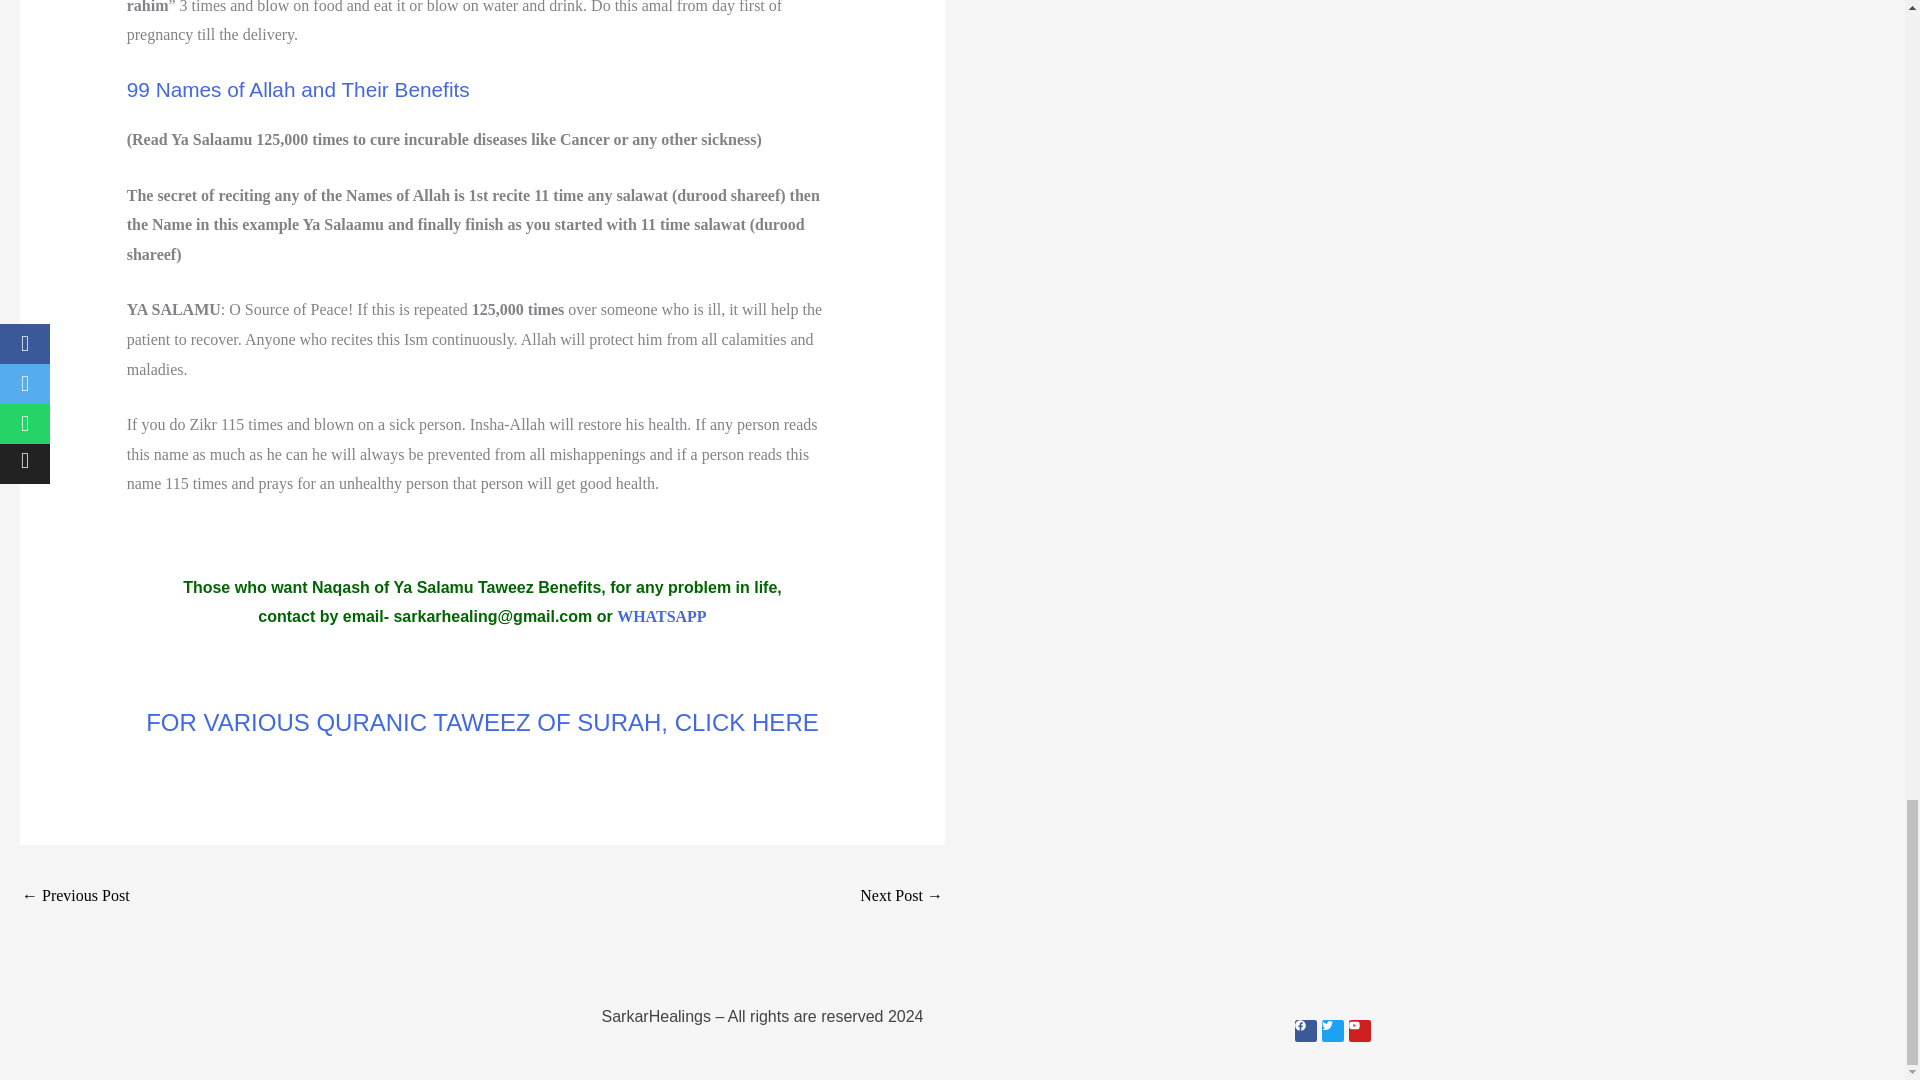  What do you see at coordinates (1333, 1030) in the screenshot?
I see `Twitter` at bounding box center [1333, 1030].